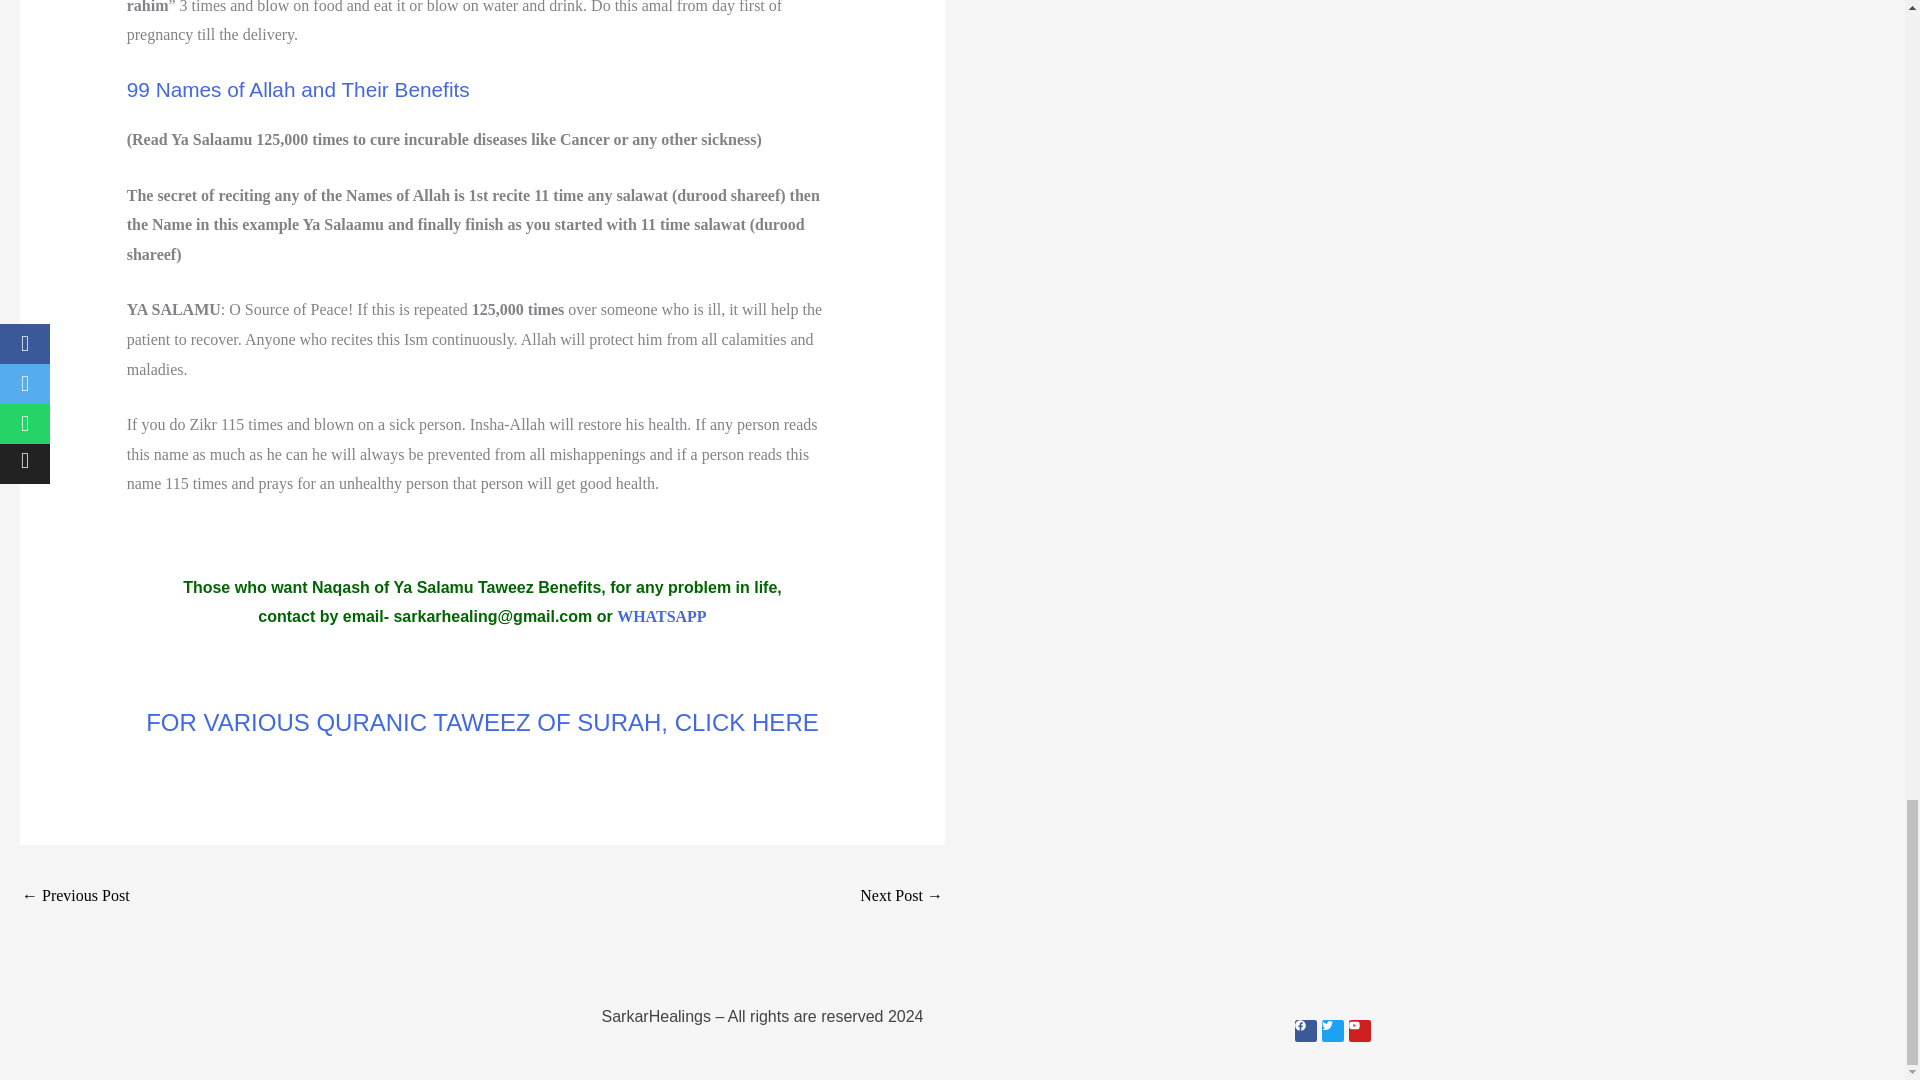  What do you see at coordinates (1333, 1030) in the screenshot?
I see `Twitter` at bounding box center [1333, 1030].